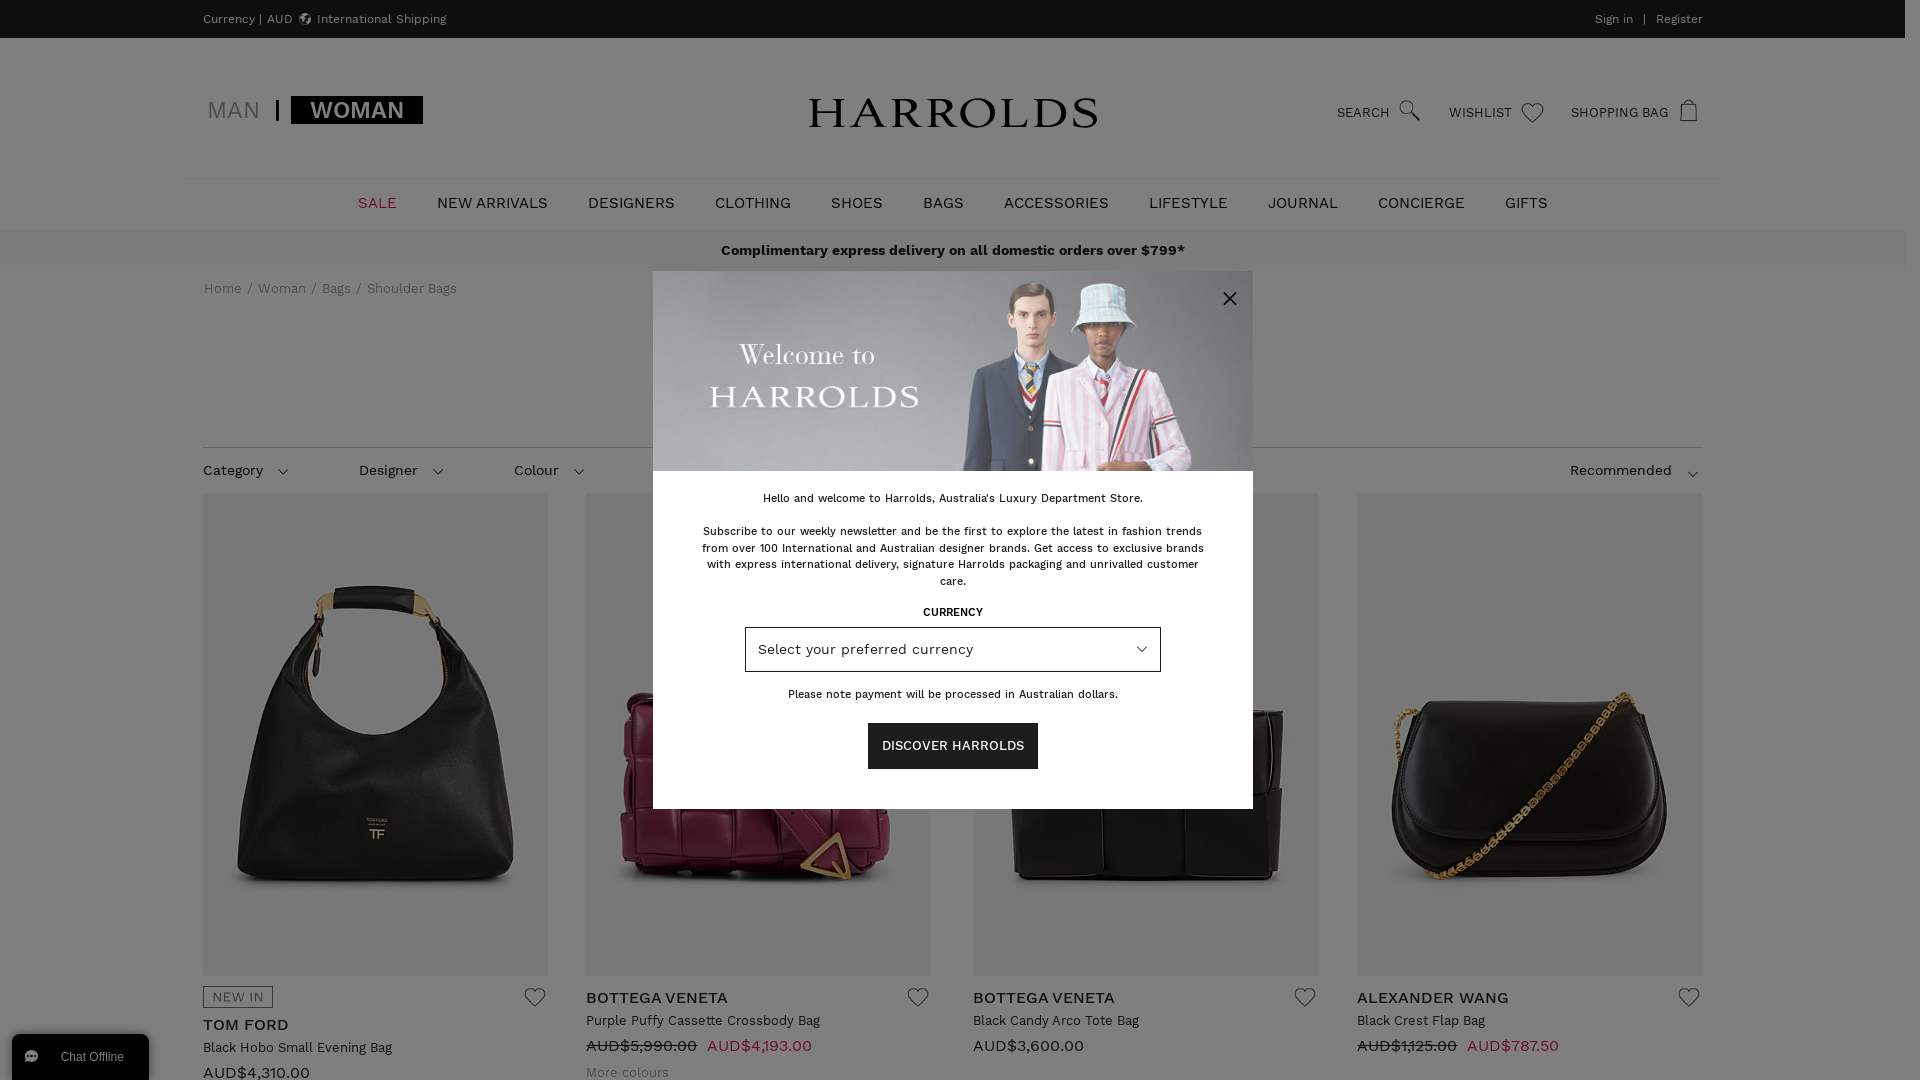  Describe the element at coordinates (336, 288) in the screenshot. I see `Bags` at that location.